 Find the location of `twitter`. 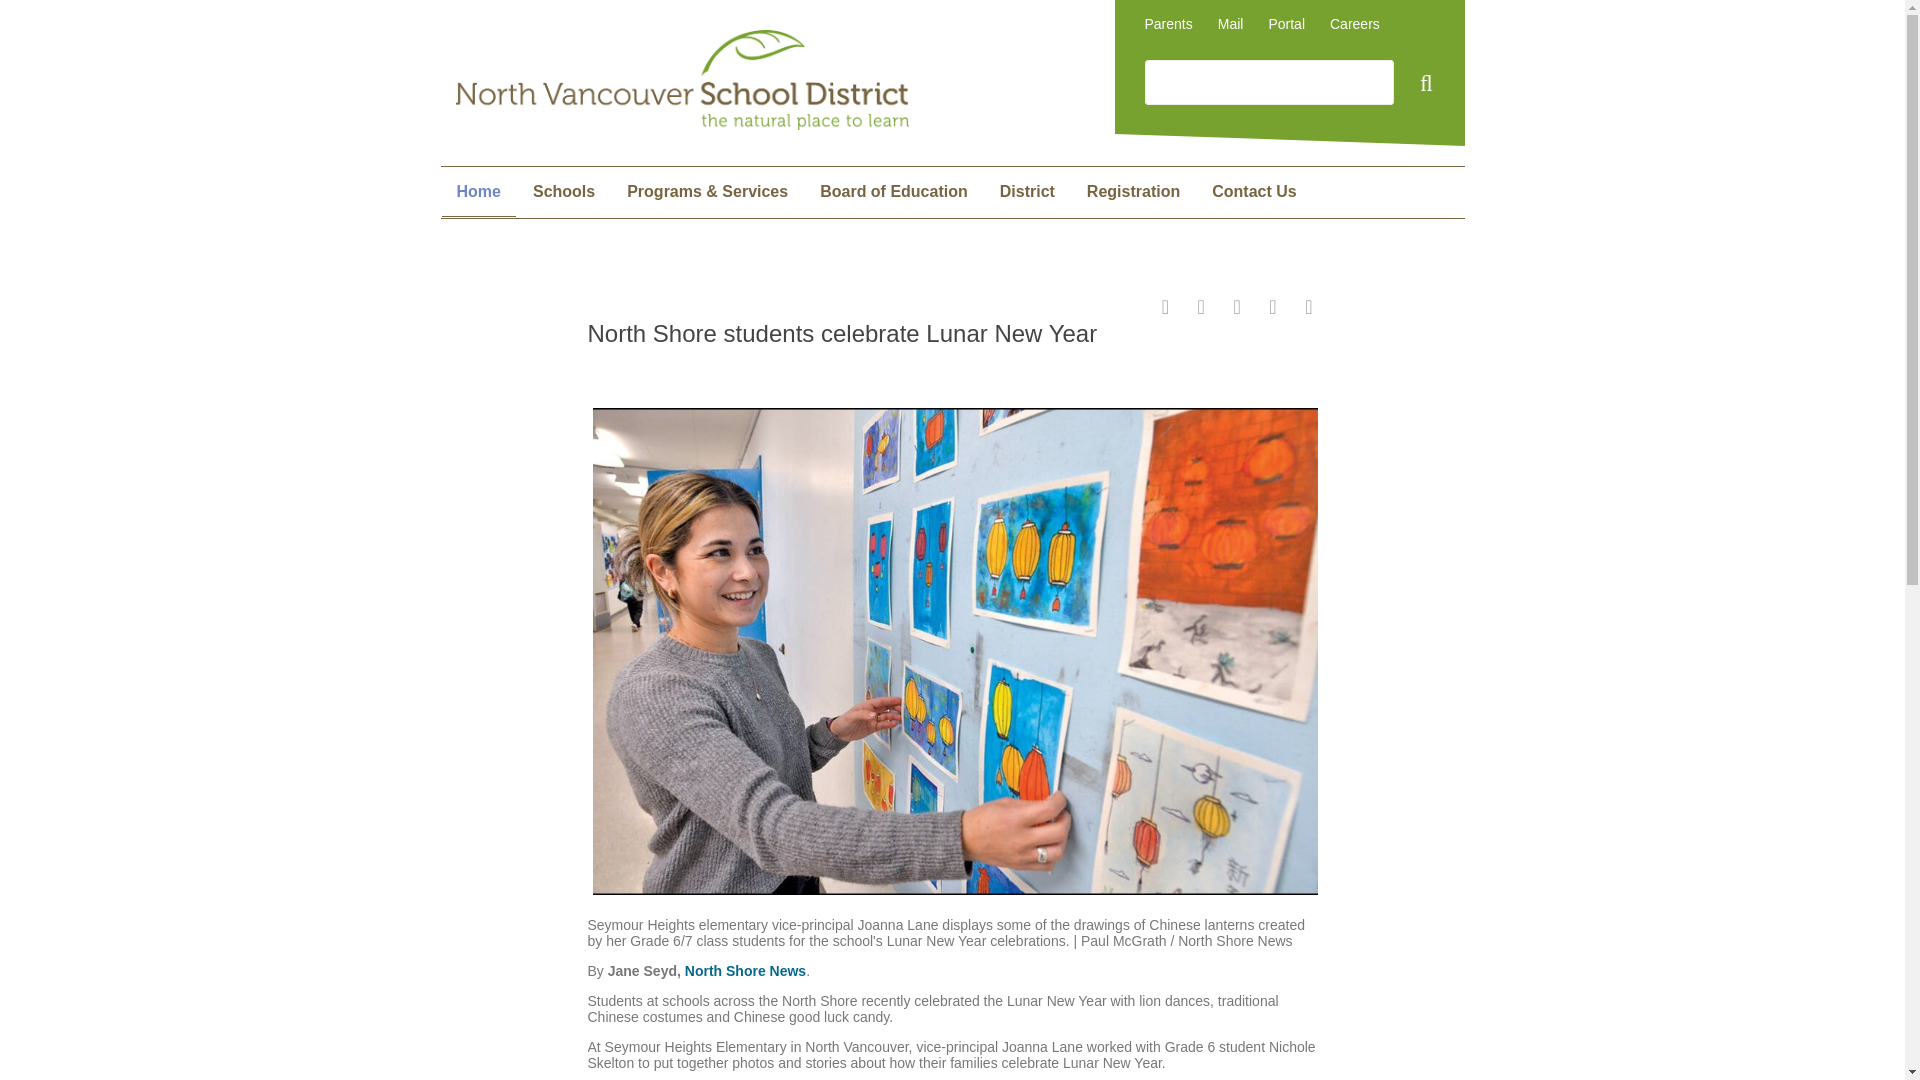

twitter is located at coordinates (1194, 308).